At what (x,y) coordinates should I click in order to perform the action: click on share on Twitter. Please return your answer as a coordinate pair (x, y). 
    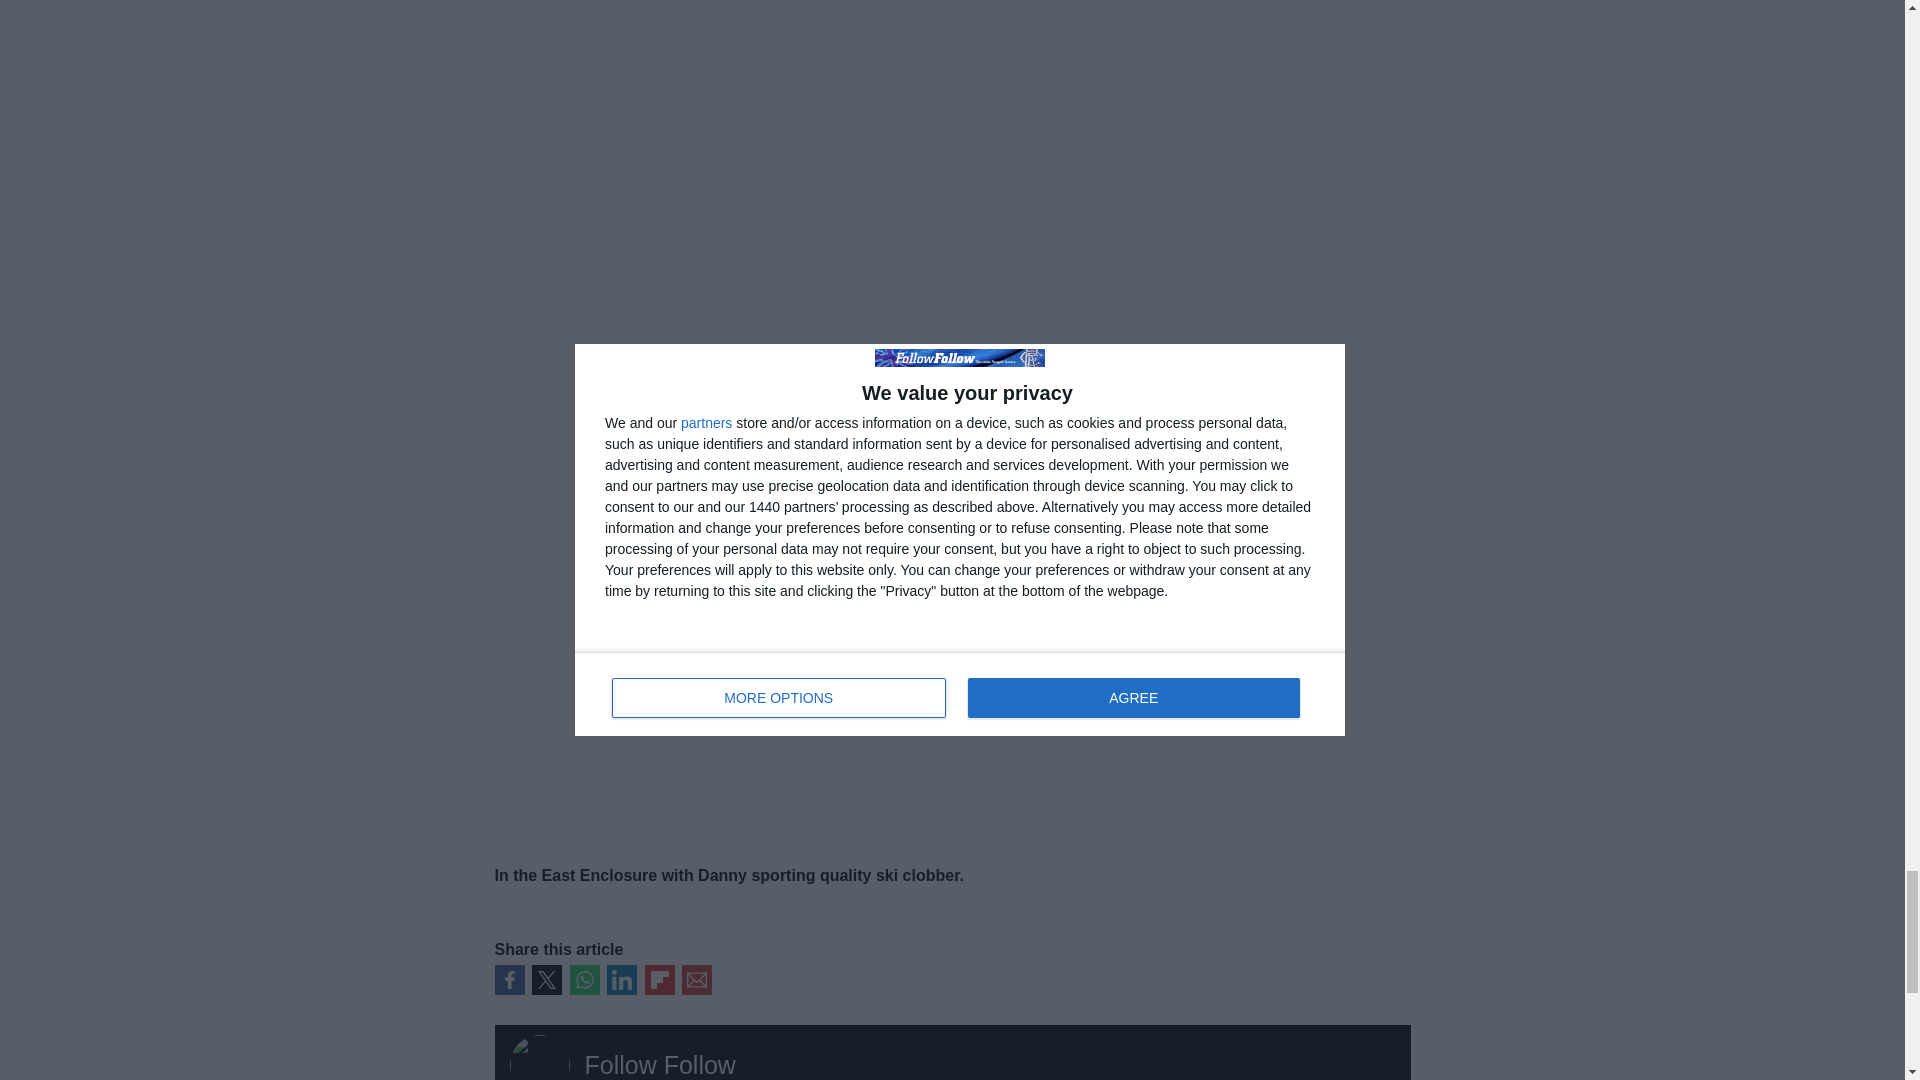
    Looking at the image, I should click on (546, 980).